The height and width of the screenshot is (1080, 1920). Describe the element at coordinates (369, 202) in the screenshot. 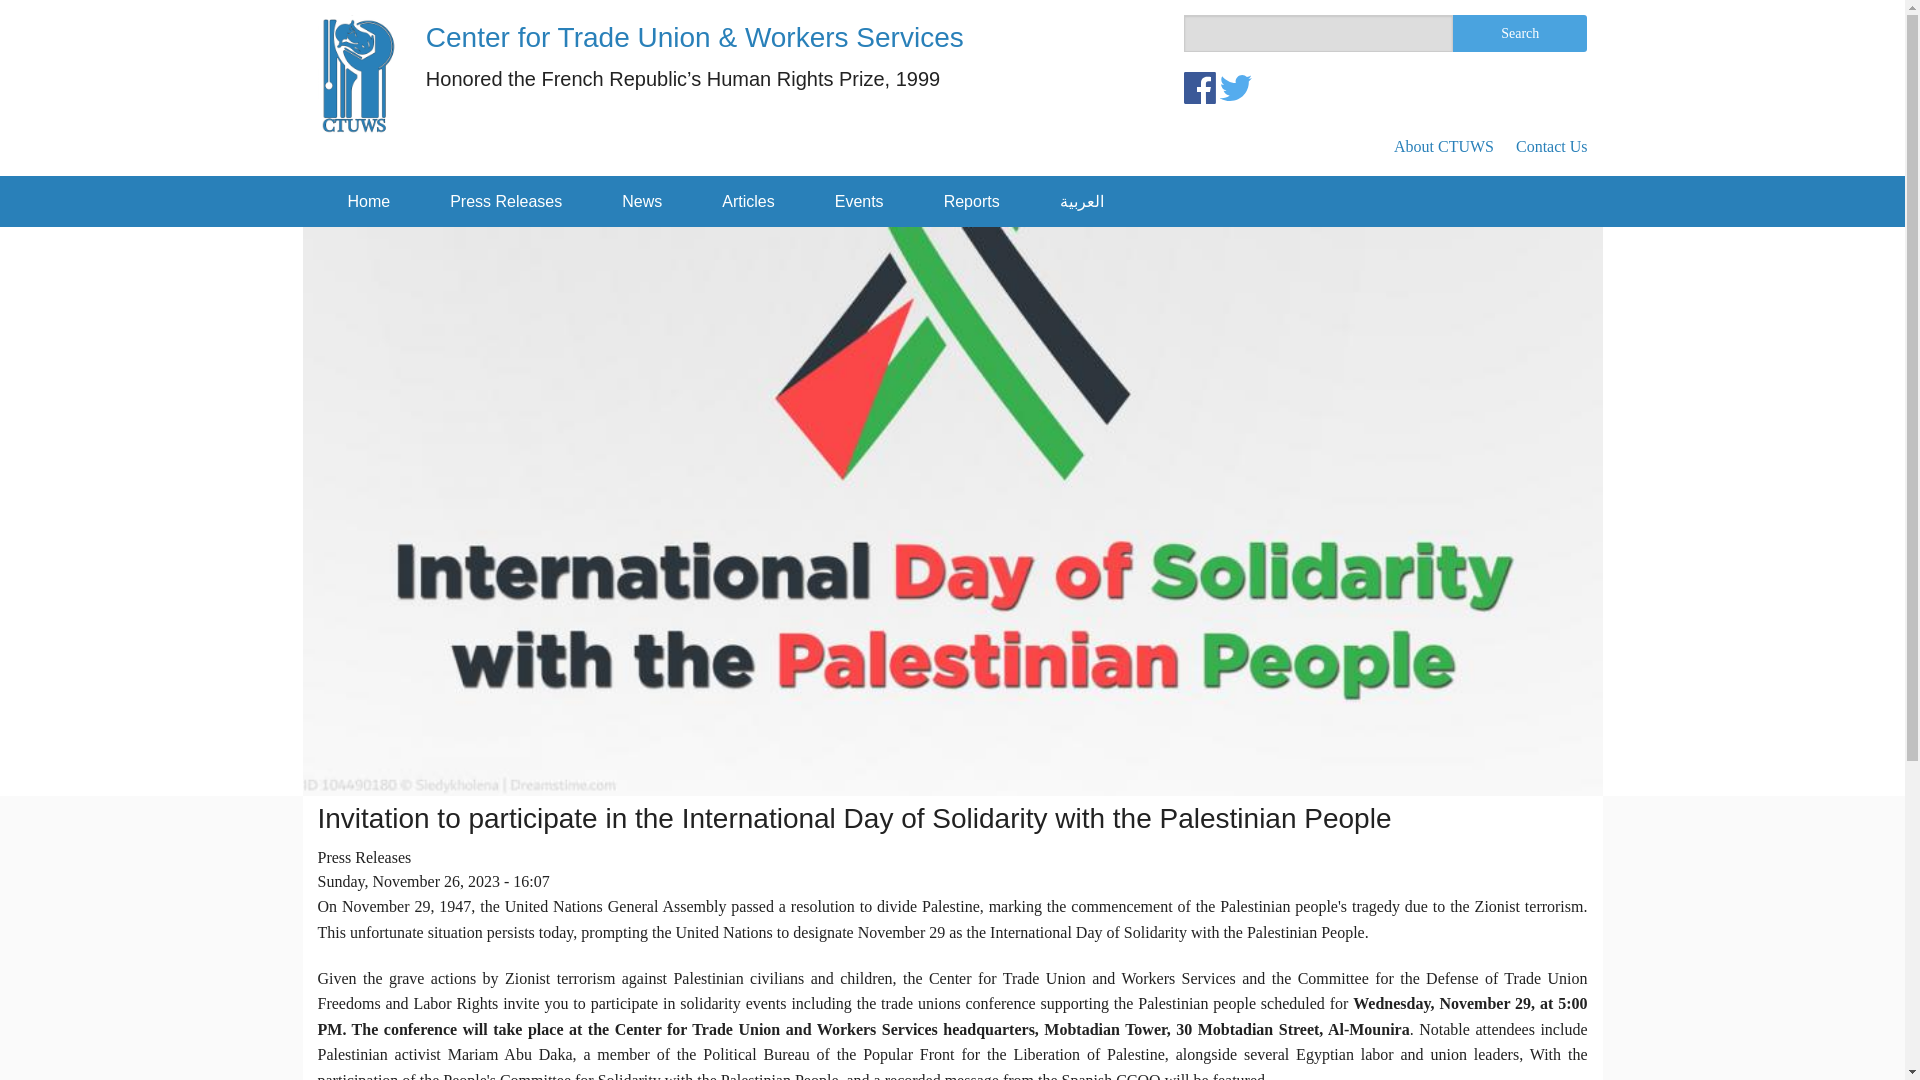

I see `Home` at that location.